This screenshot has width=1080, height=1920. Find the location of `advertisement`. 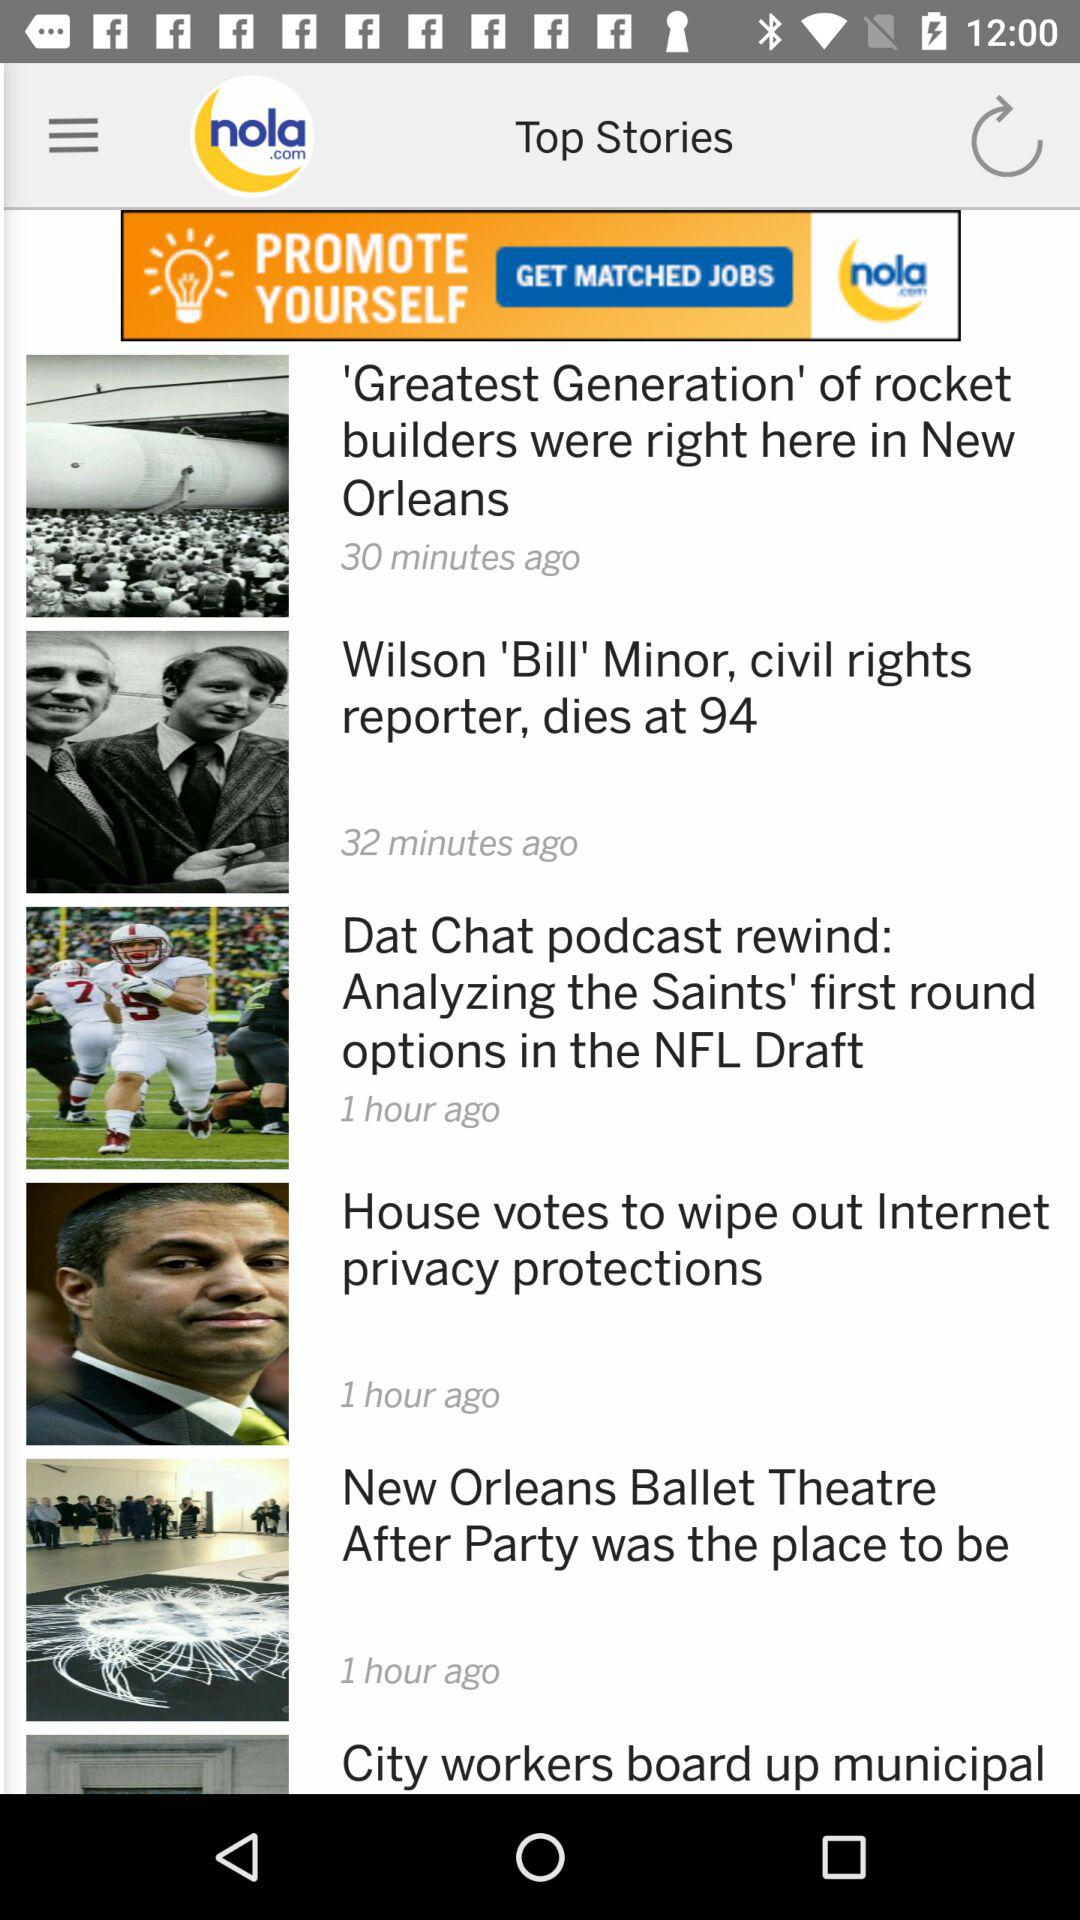

advertisement is located at coordinates (540, 276).